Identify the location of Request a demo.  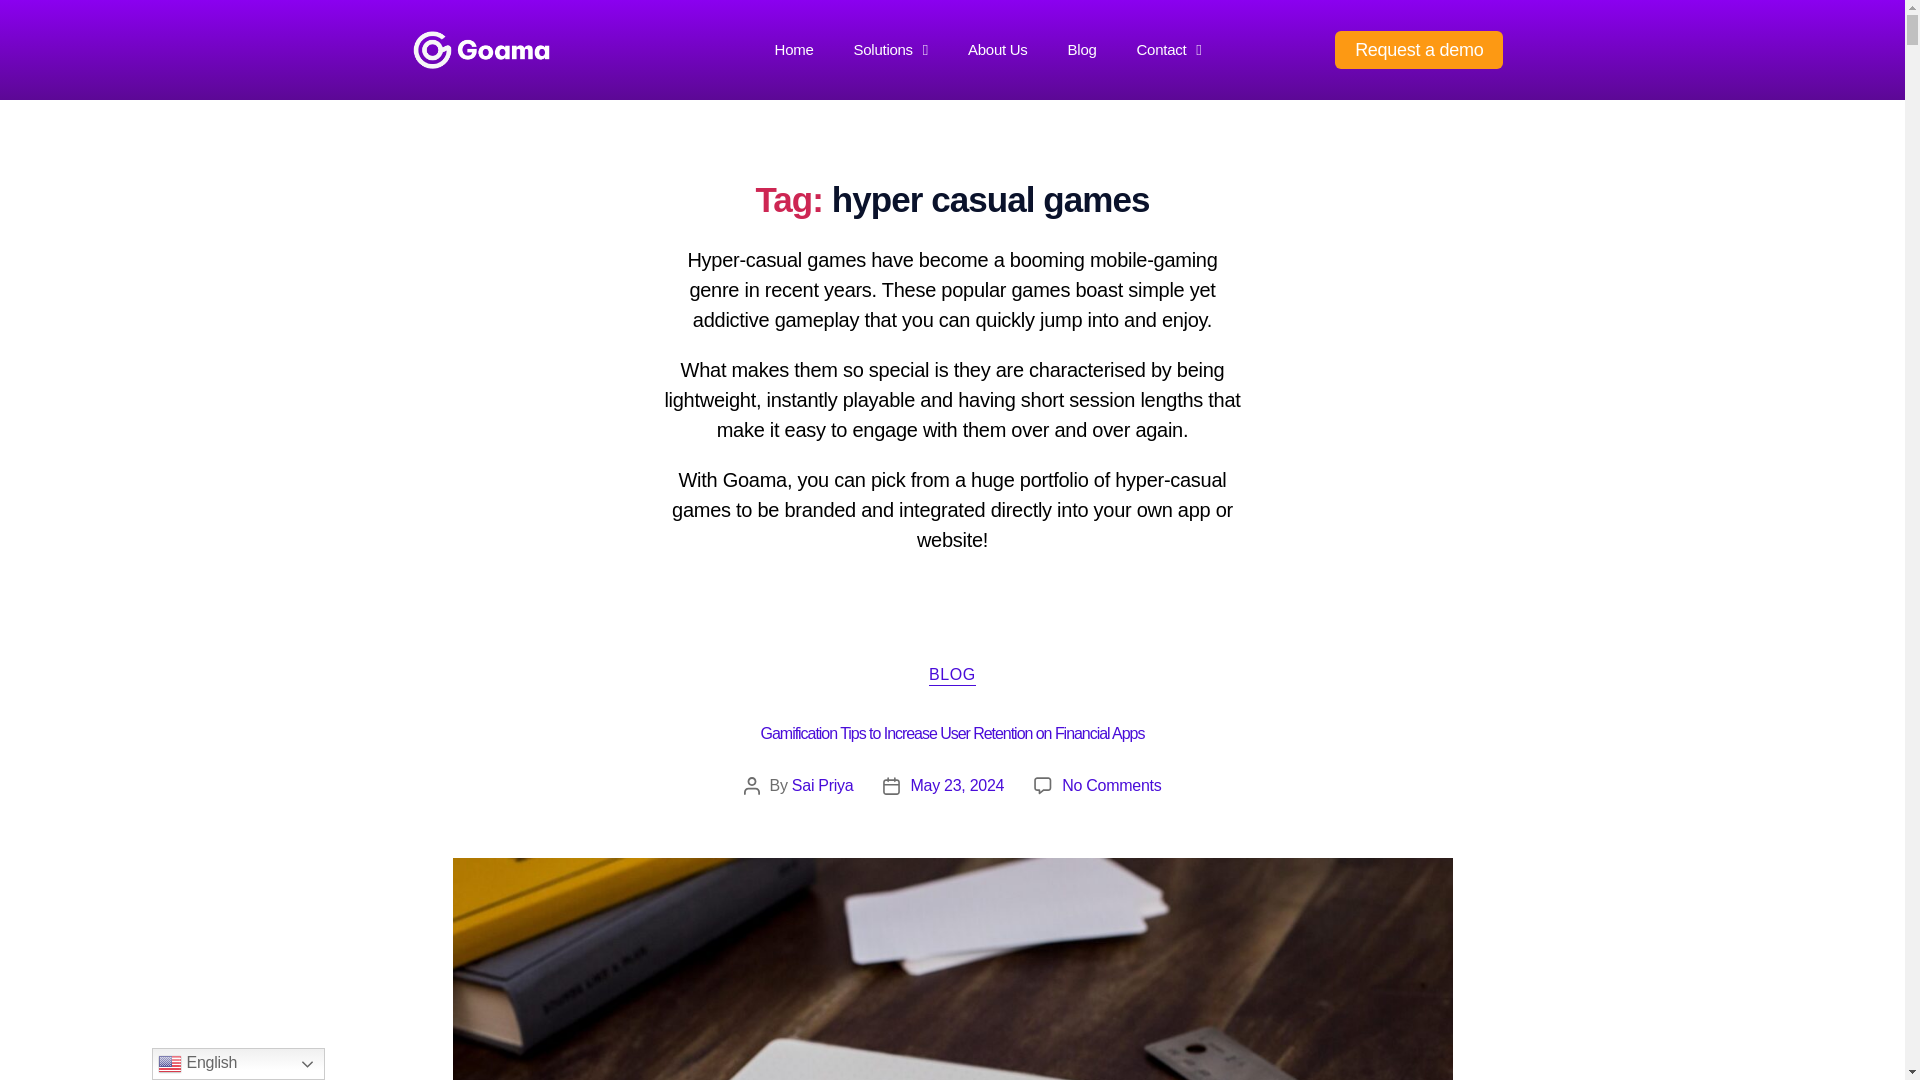
(1418, 50).